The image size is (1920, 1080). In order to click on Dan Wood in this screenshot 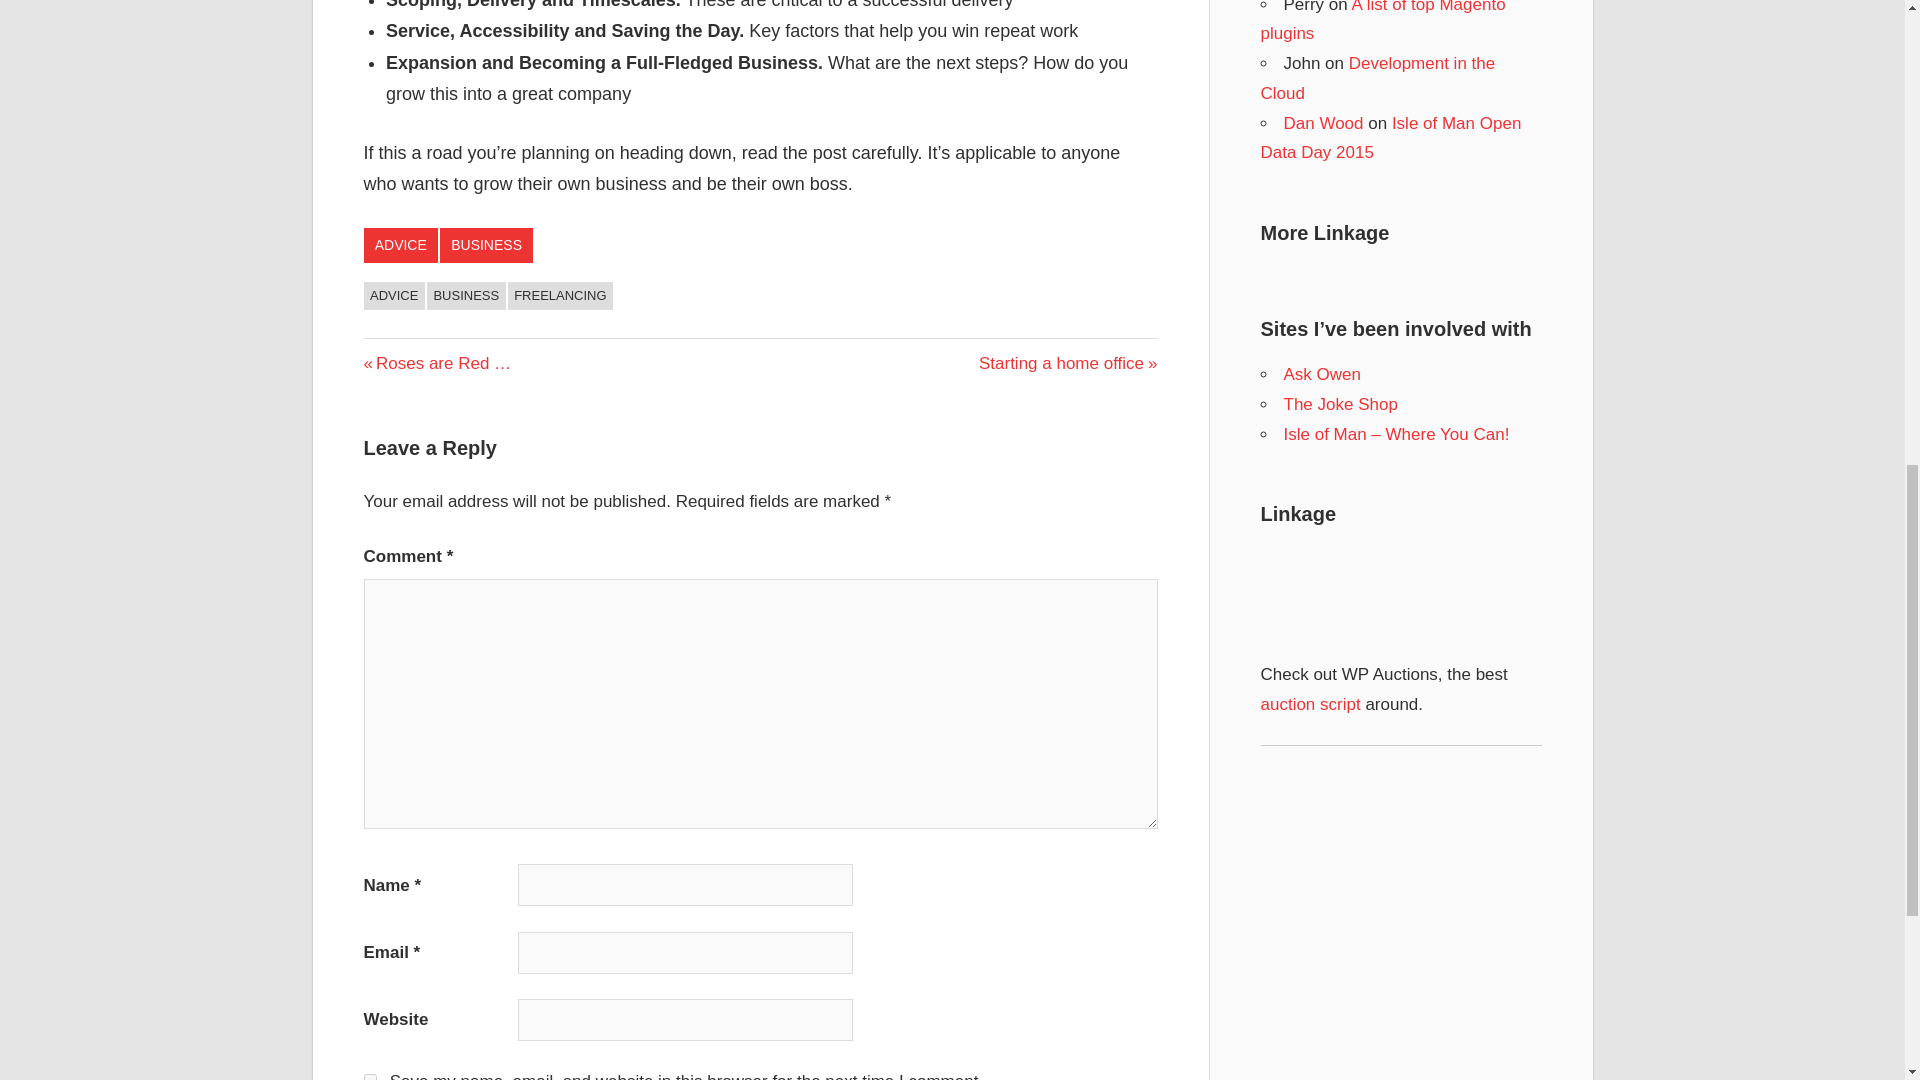, I will do `click(1324, 123)`.